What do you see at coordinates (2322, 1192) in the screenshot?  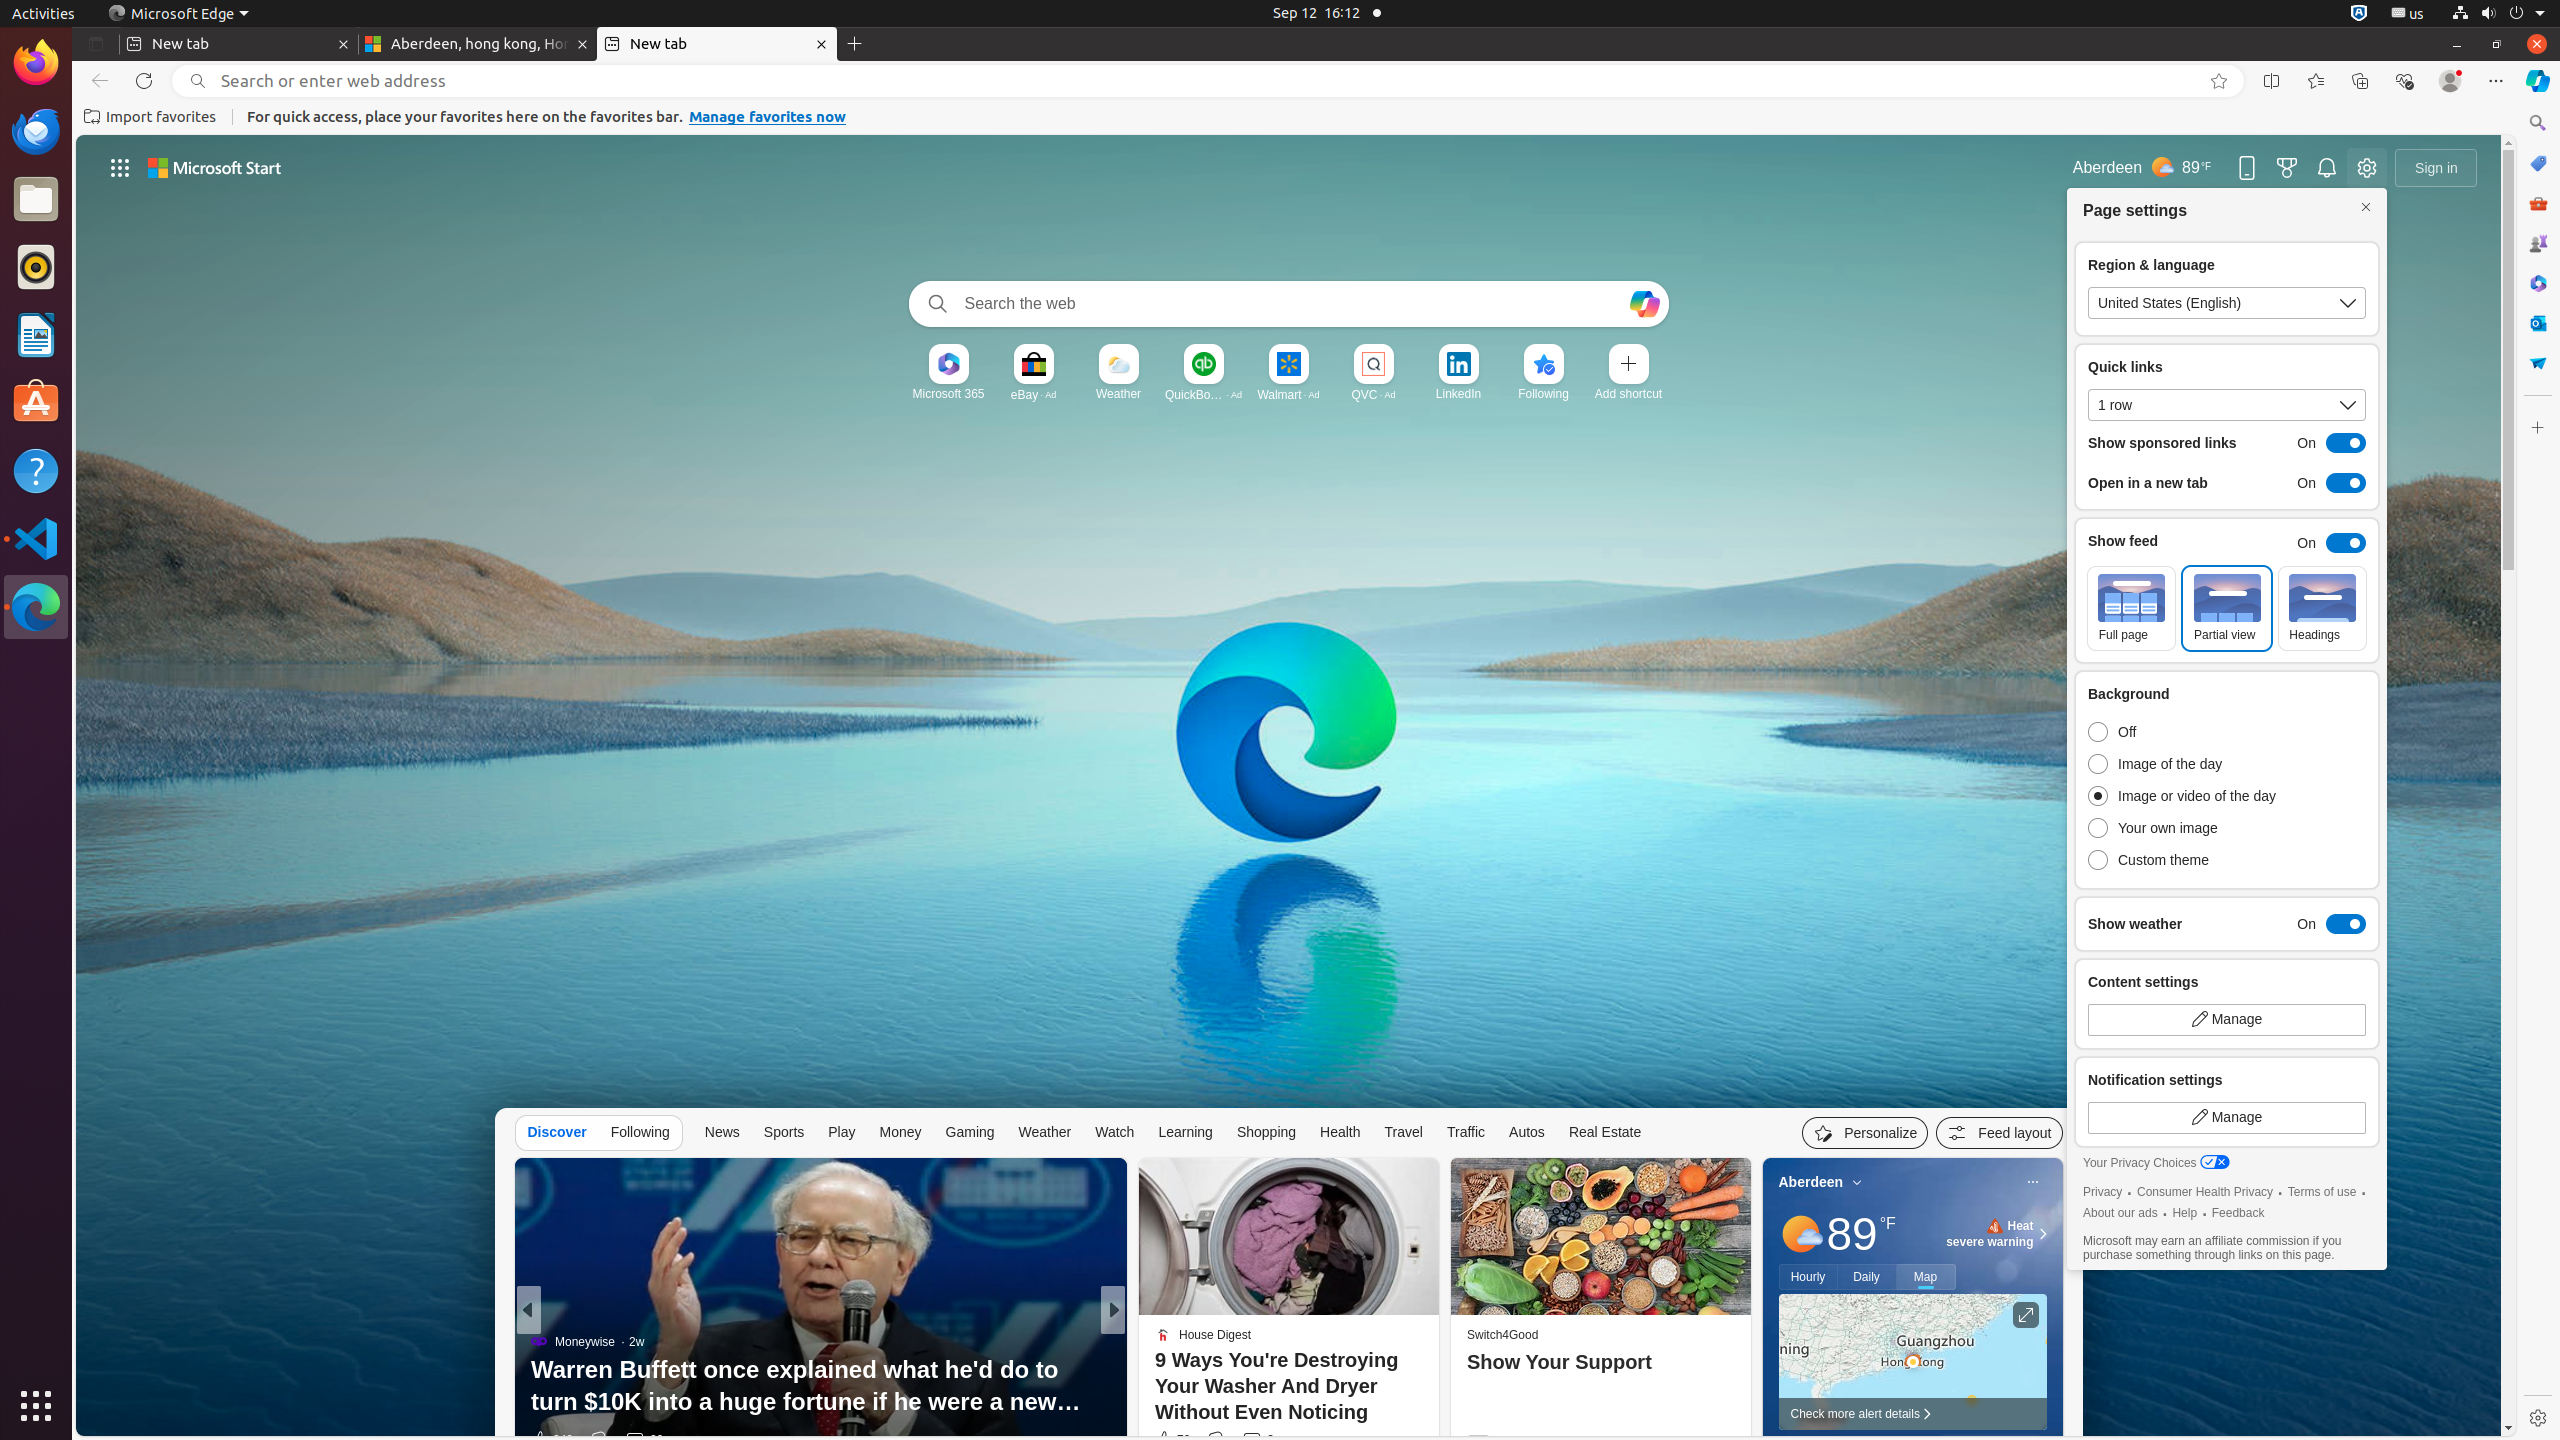 I see `Terms of use` at bounding box center [2322, 1192].